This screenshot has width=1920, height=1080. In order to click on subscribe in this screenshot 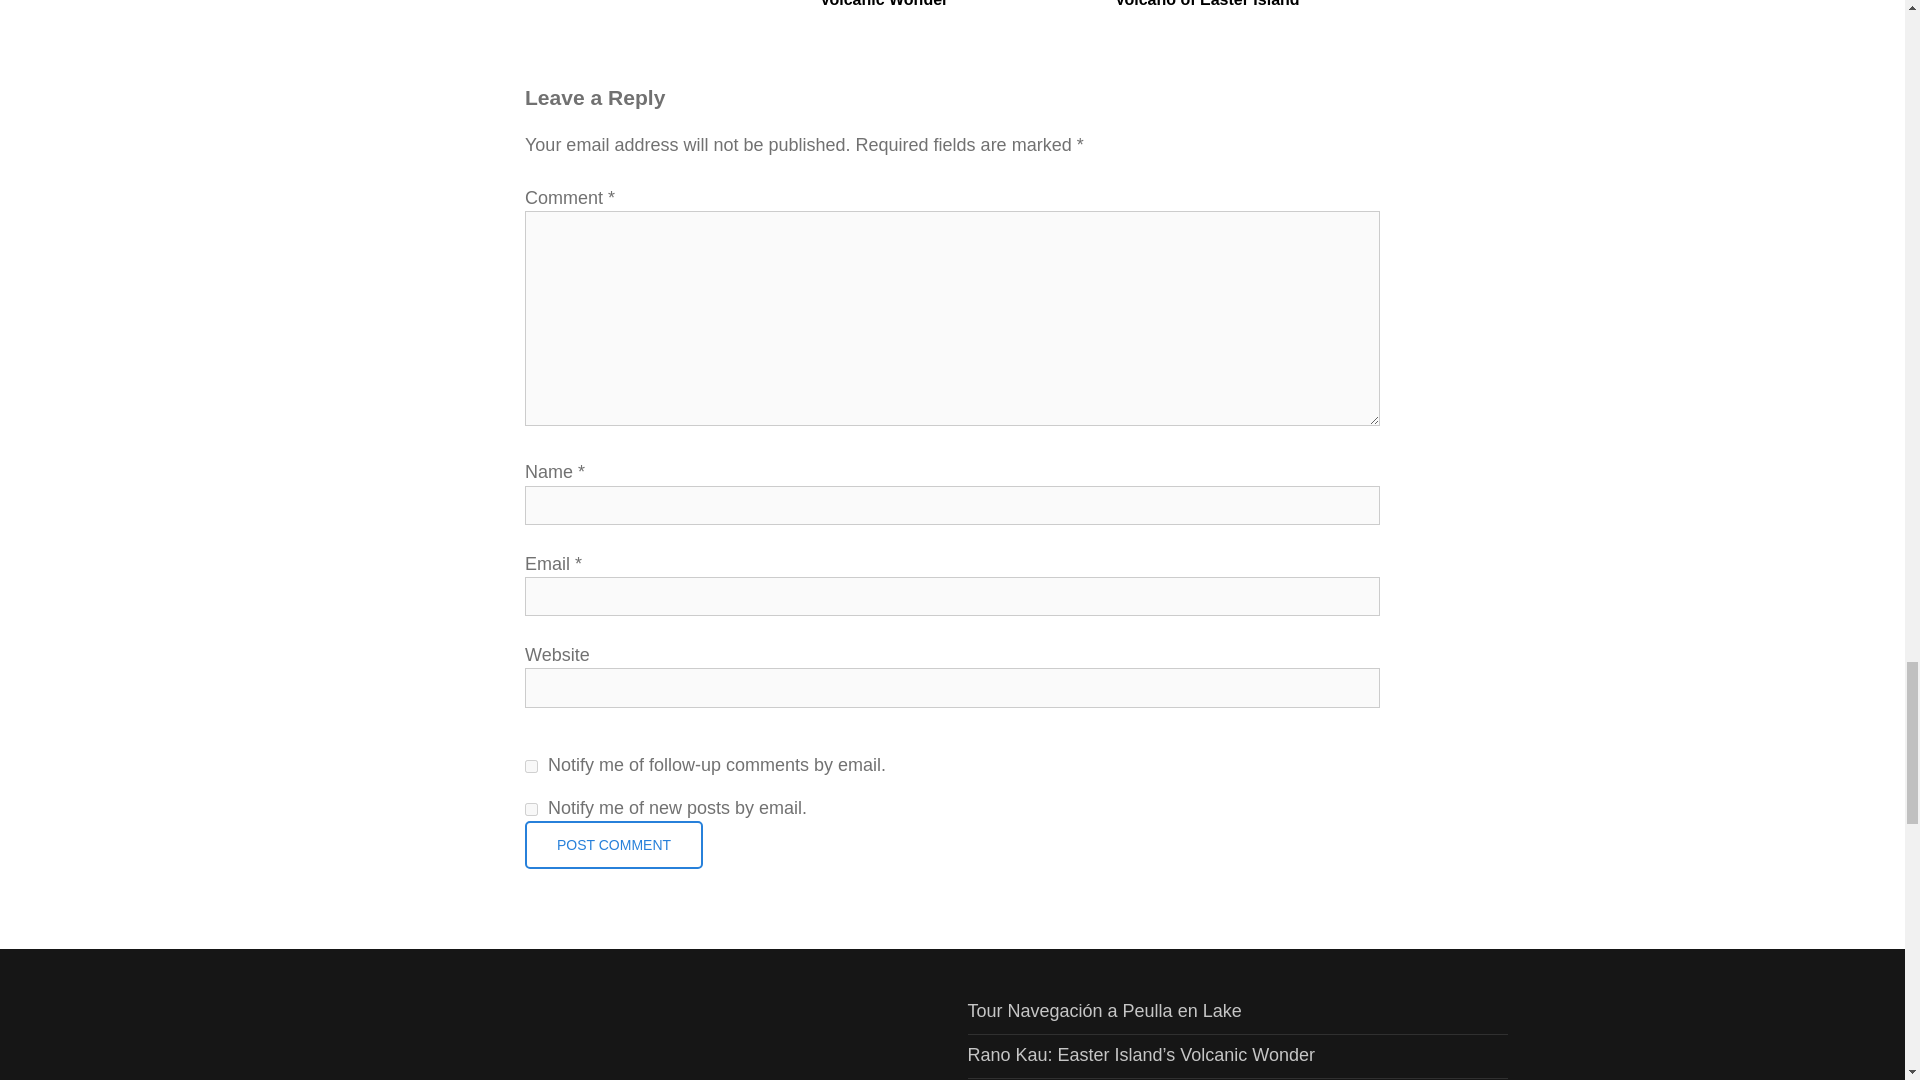, I will do `click(530, 810)`.